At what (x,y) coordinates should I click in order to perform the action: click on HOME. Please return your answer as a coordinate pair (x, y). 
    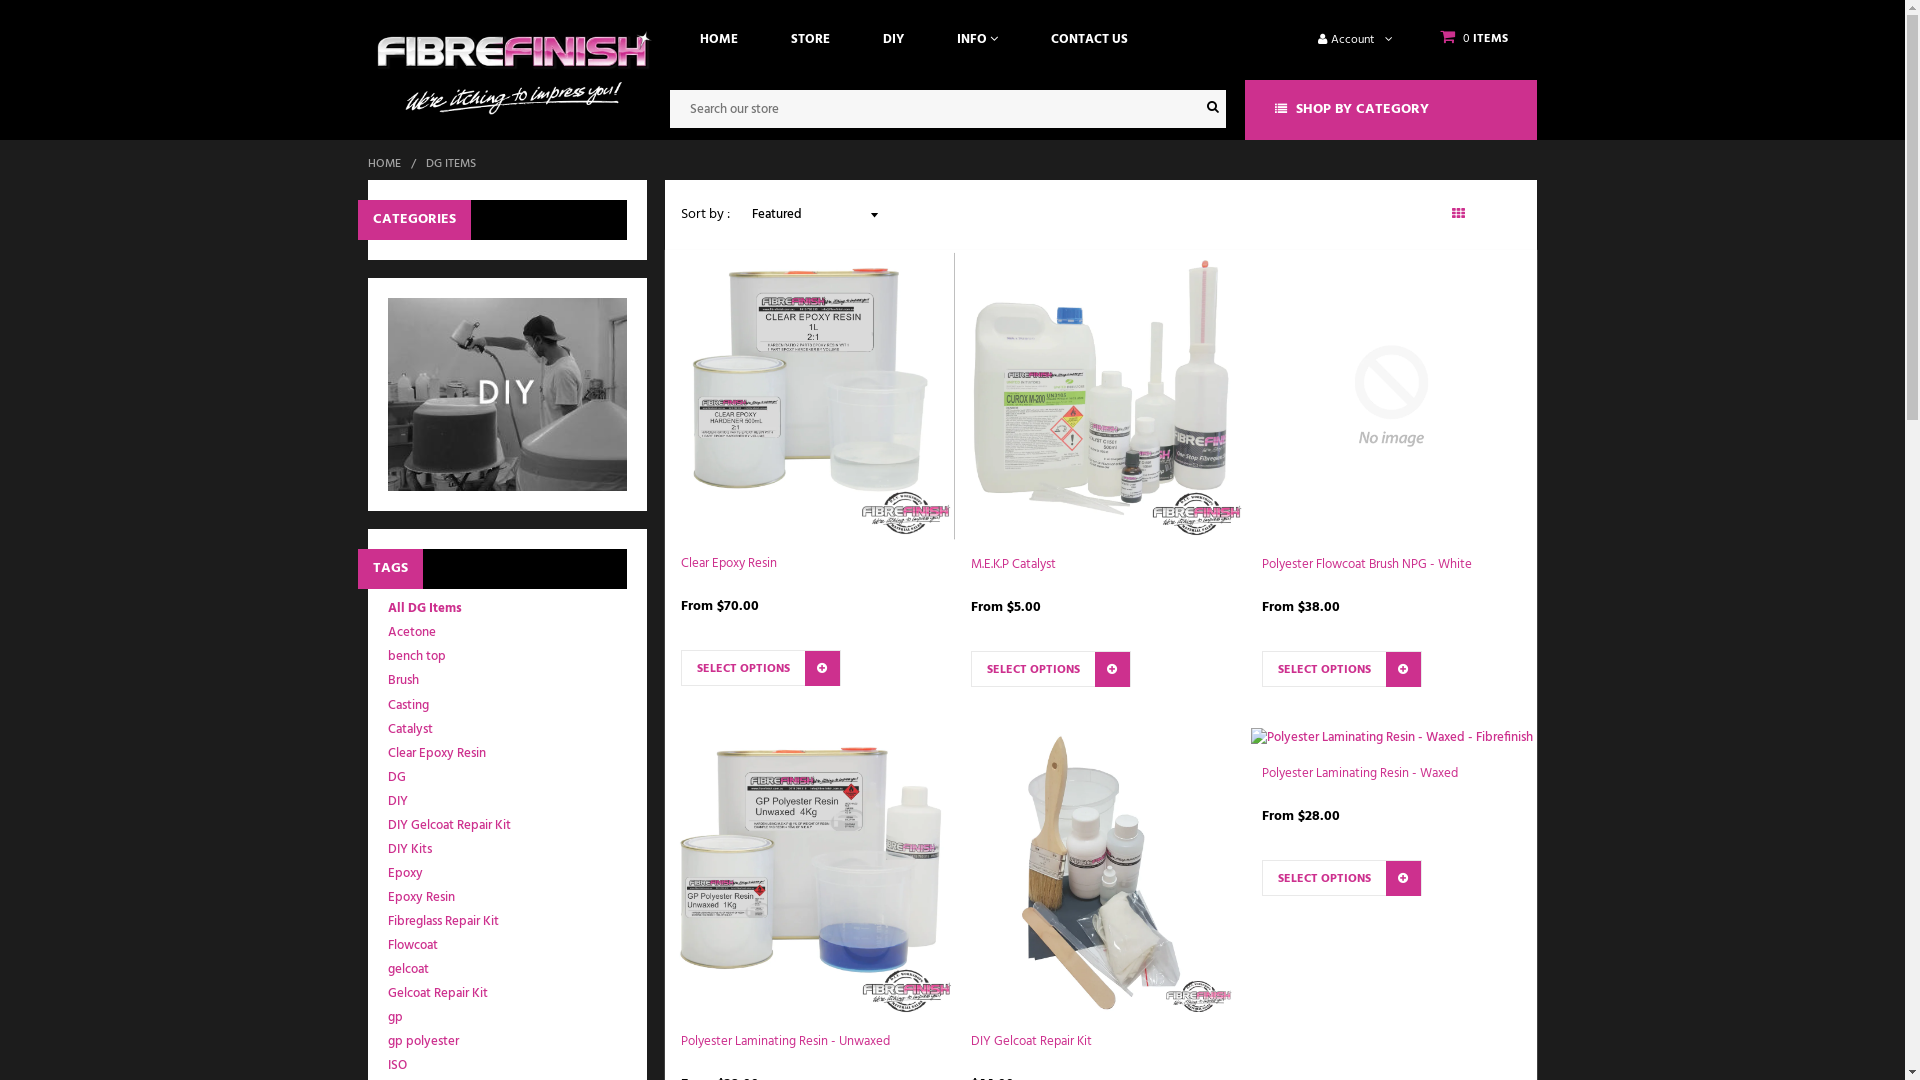
    Looking at the image, I should click on (719, 40).